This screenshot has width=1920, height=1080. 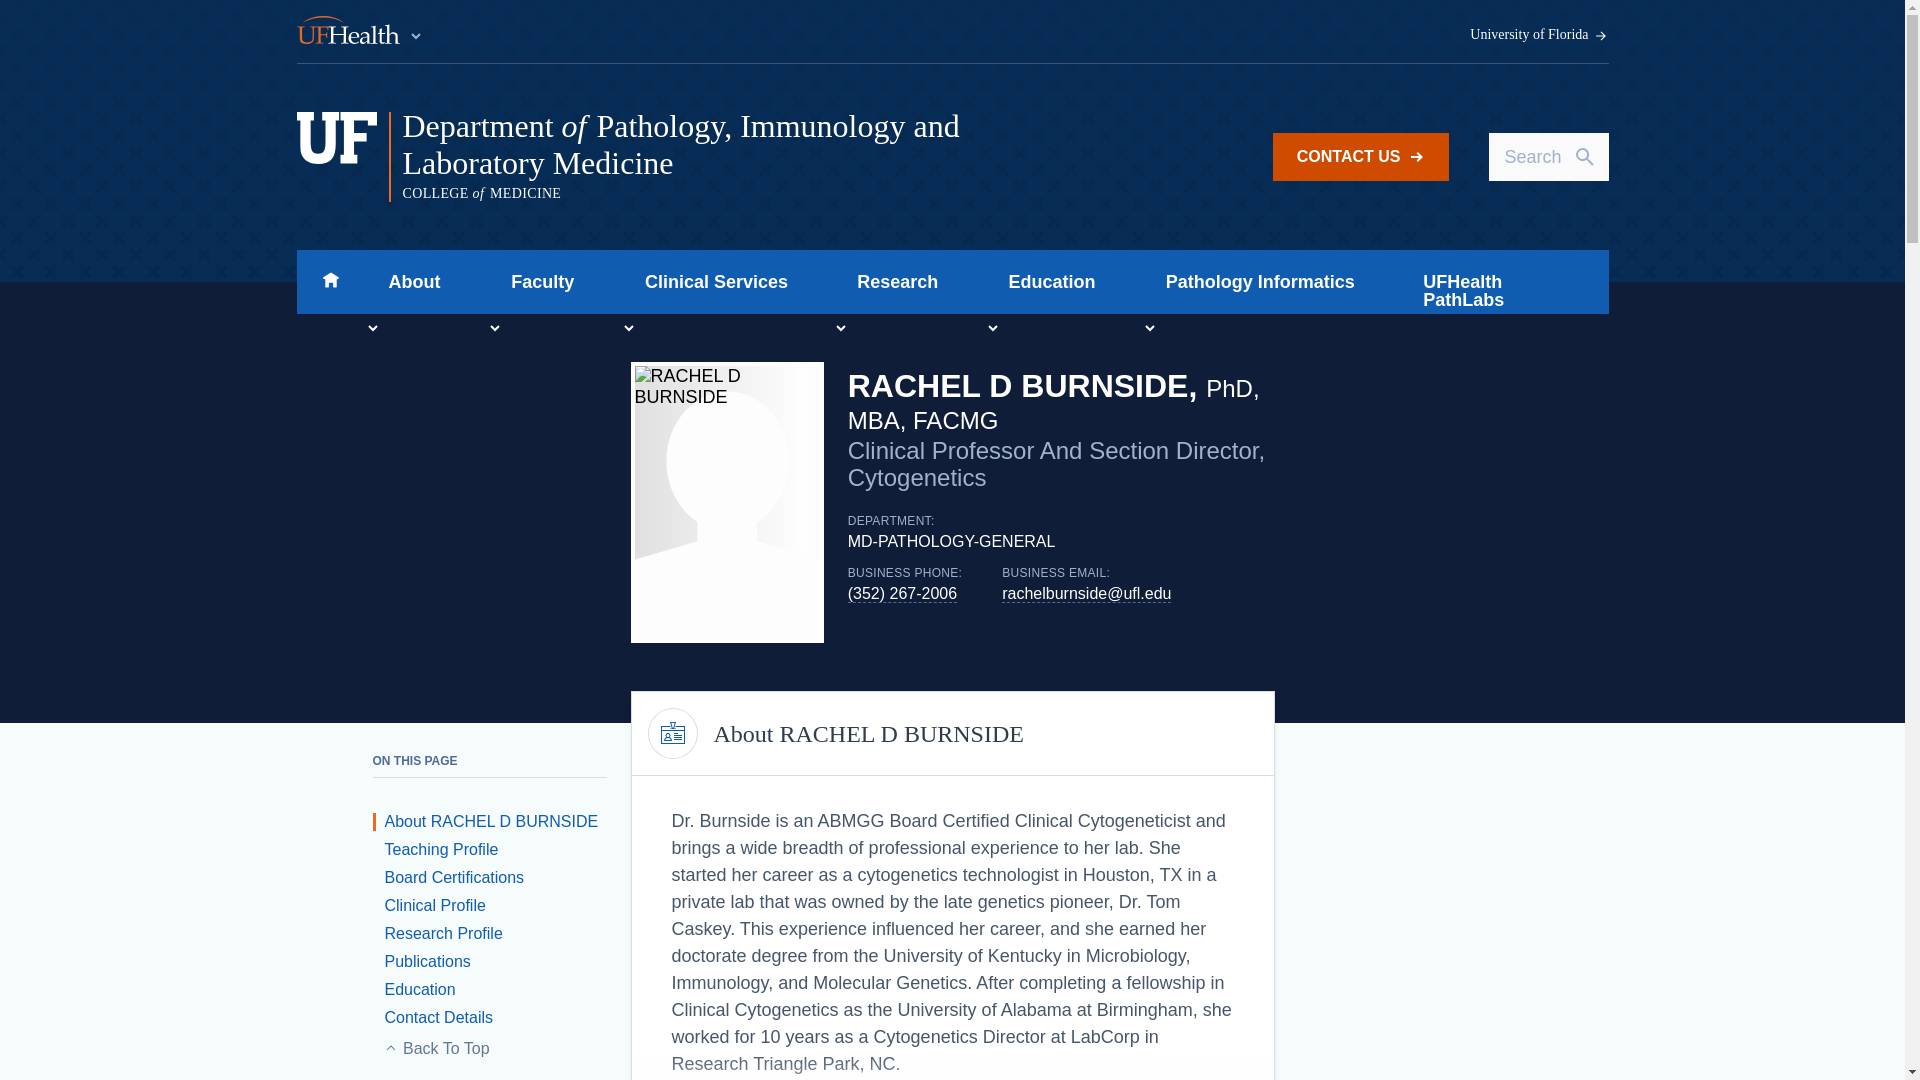 What do you see at coordinates (360, 32) in the screenshot?
I see `UF Health` at bounding box center [360, 32].